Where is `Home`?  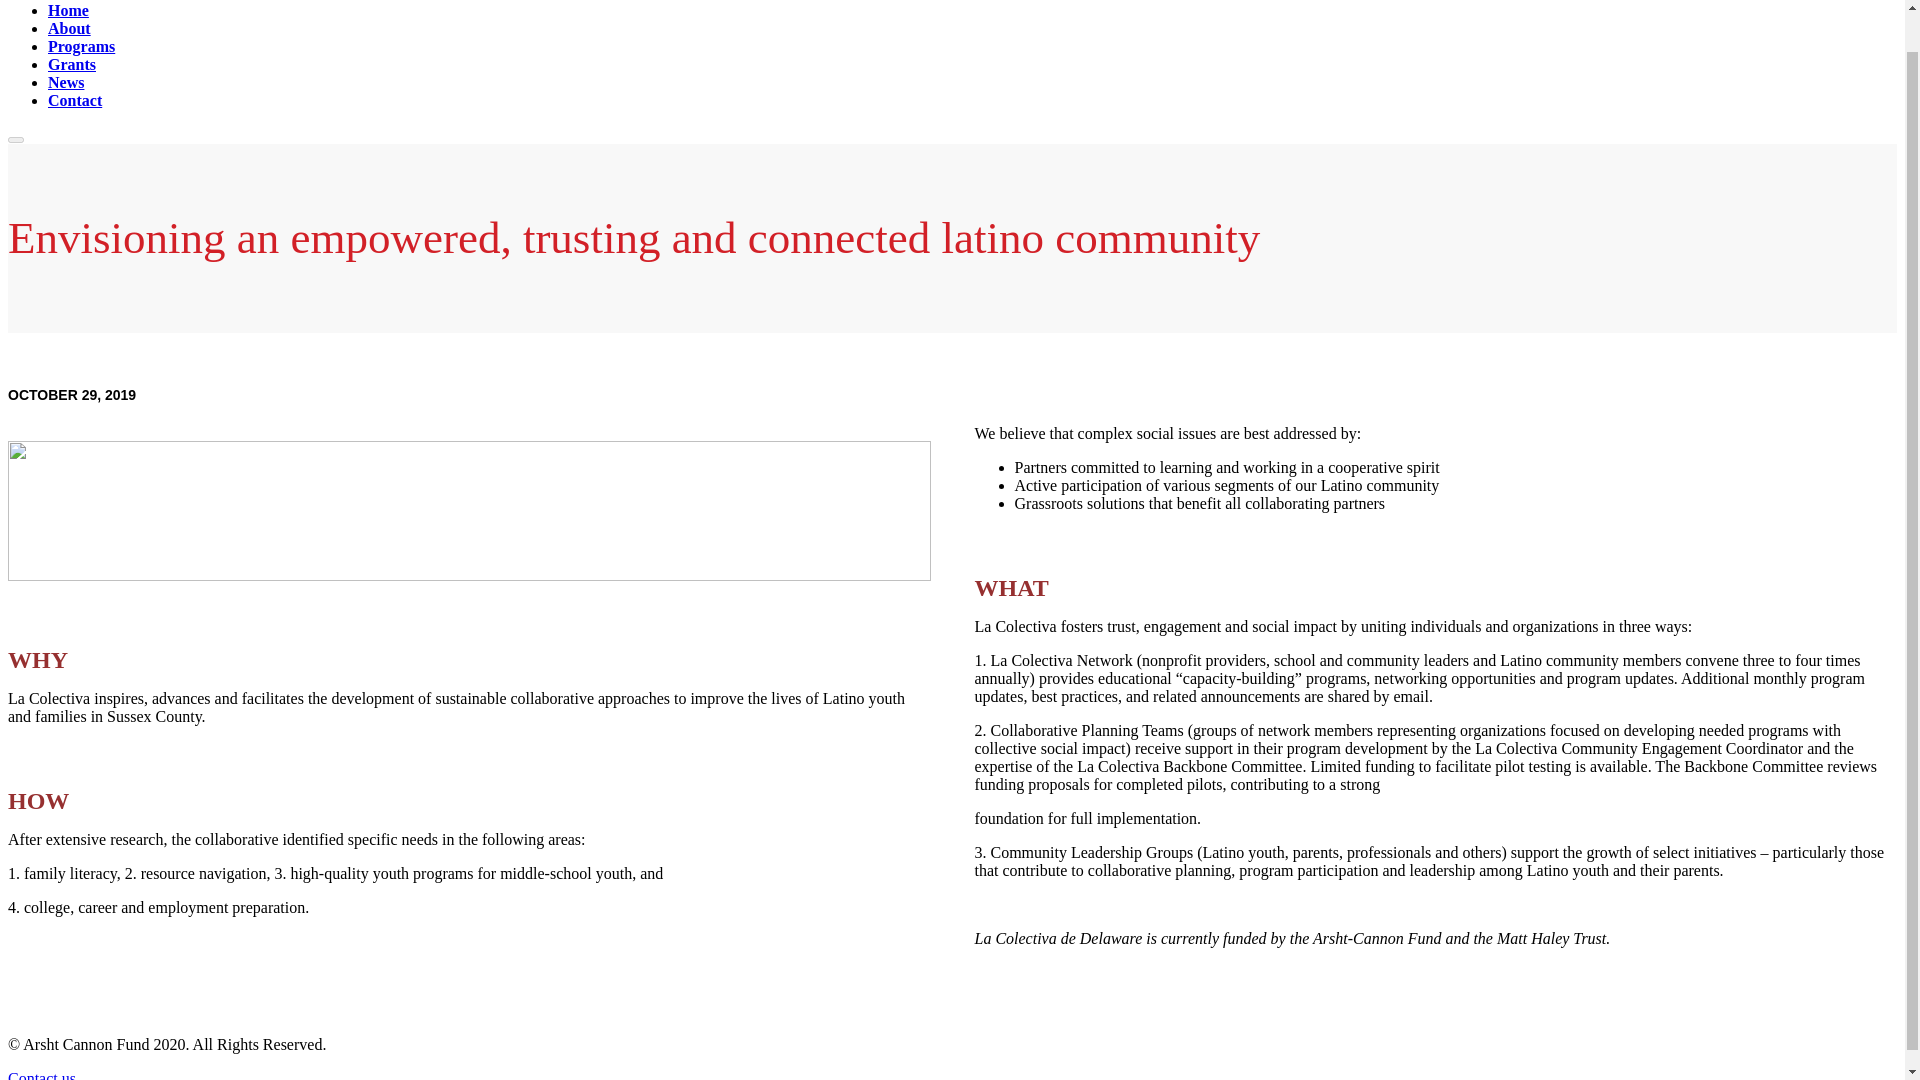
Home is located at coordinates (68, 10).